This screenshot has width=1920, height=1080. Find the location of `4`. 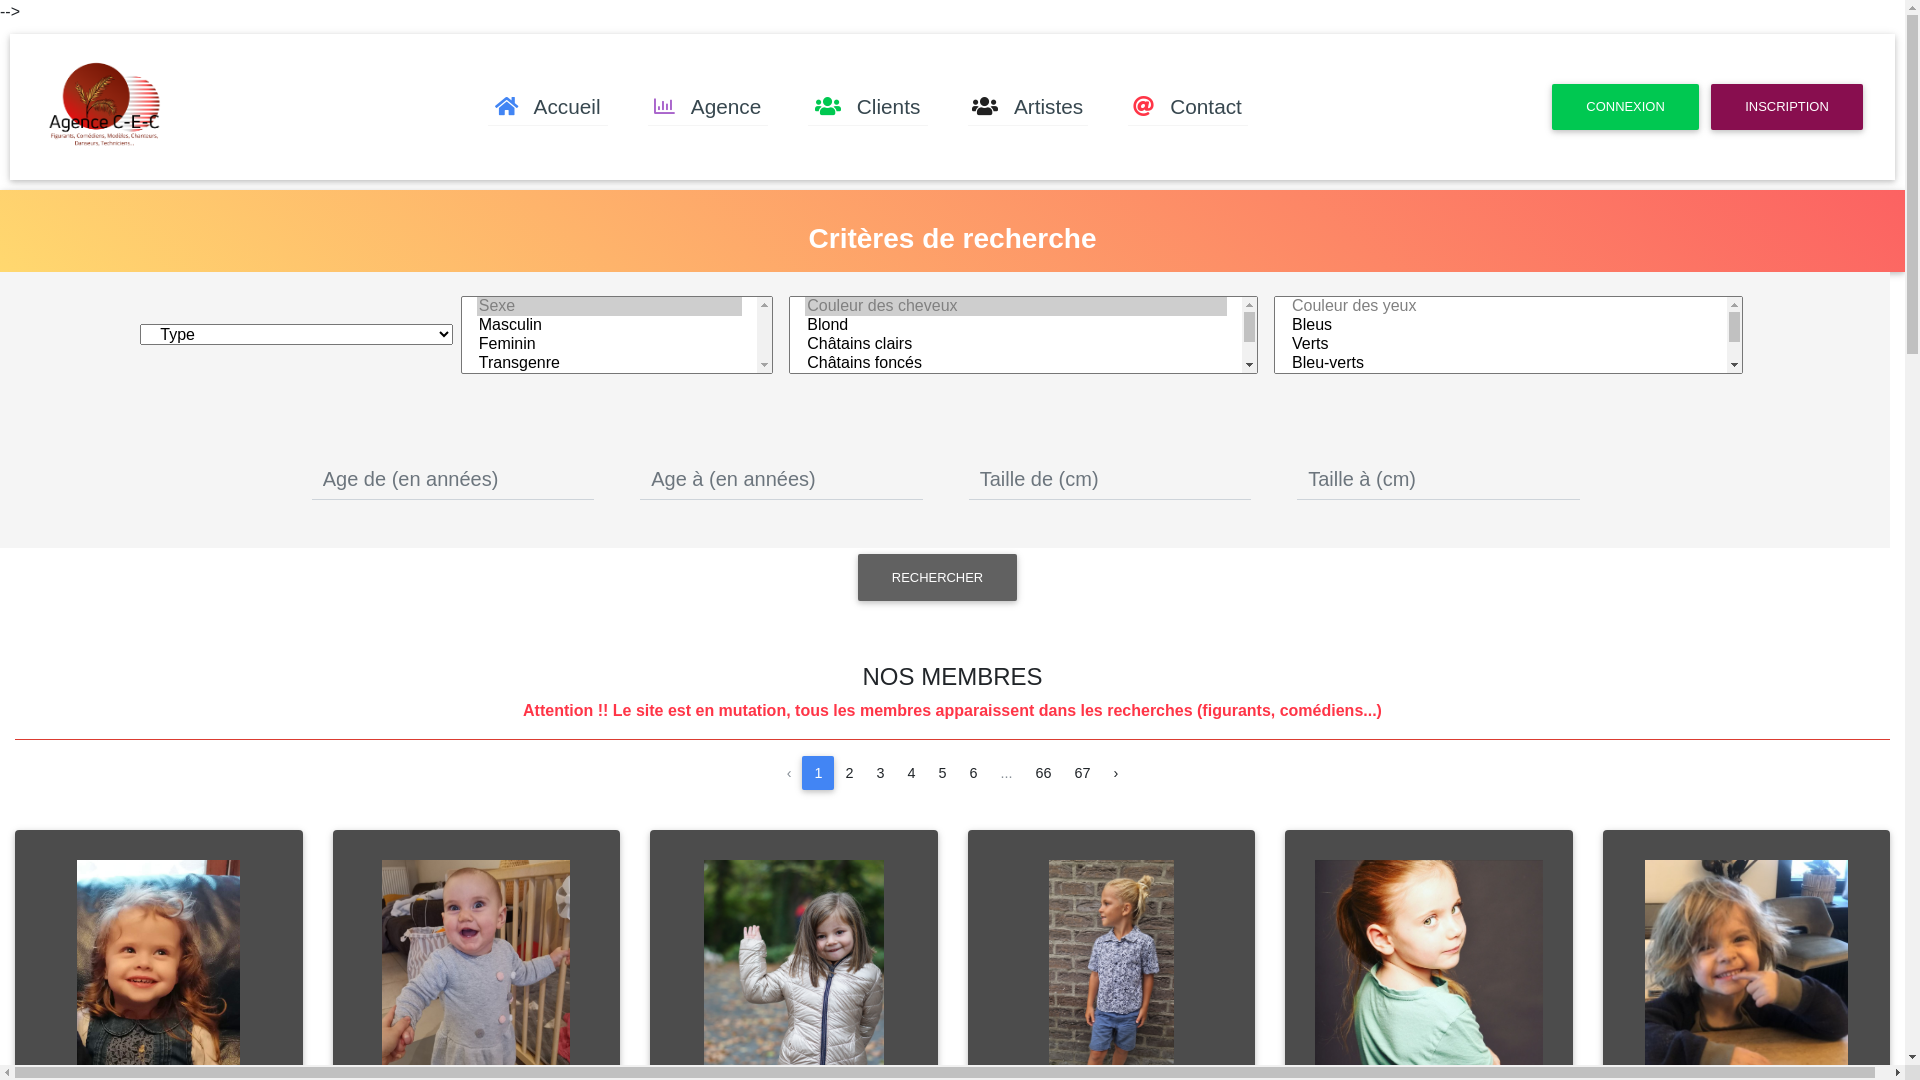

4 is located at coordinates (911, 773).